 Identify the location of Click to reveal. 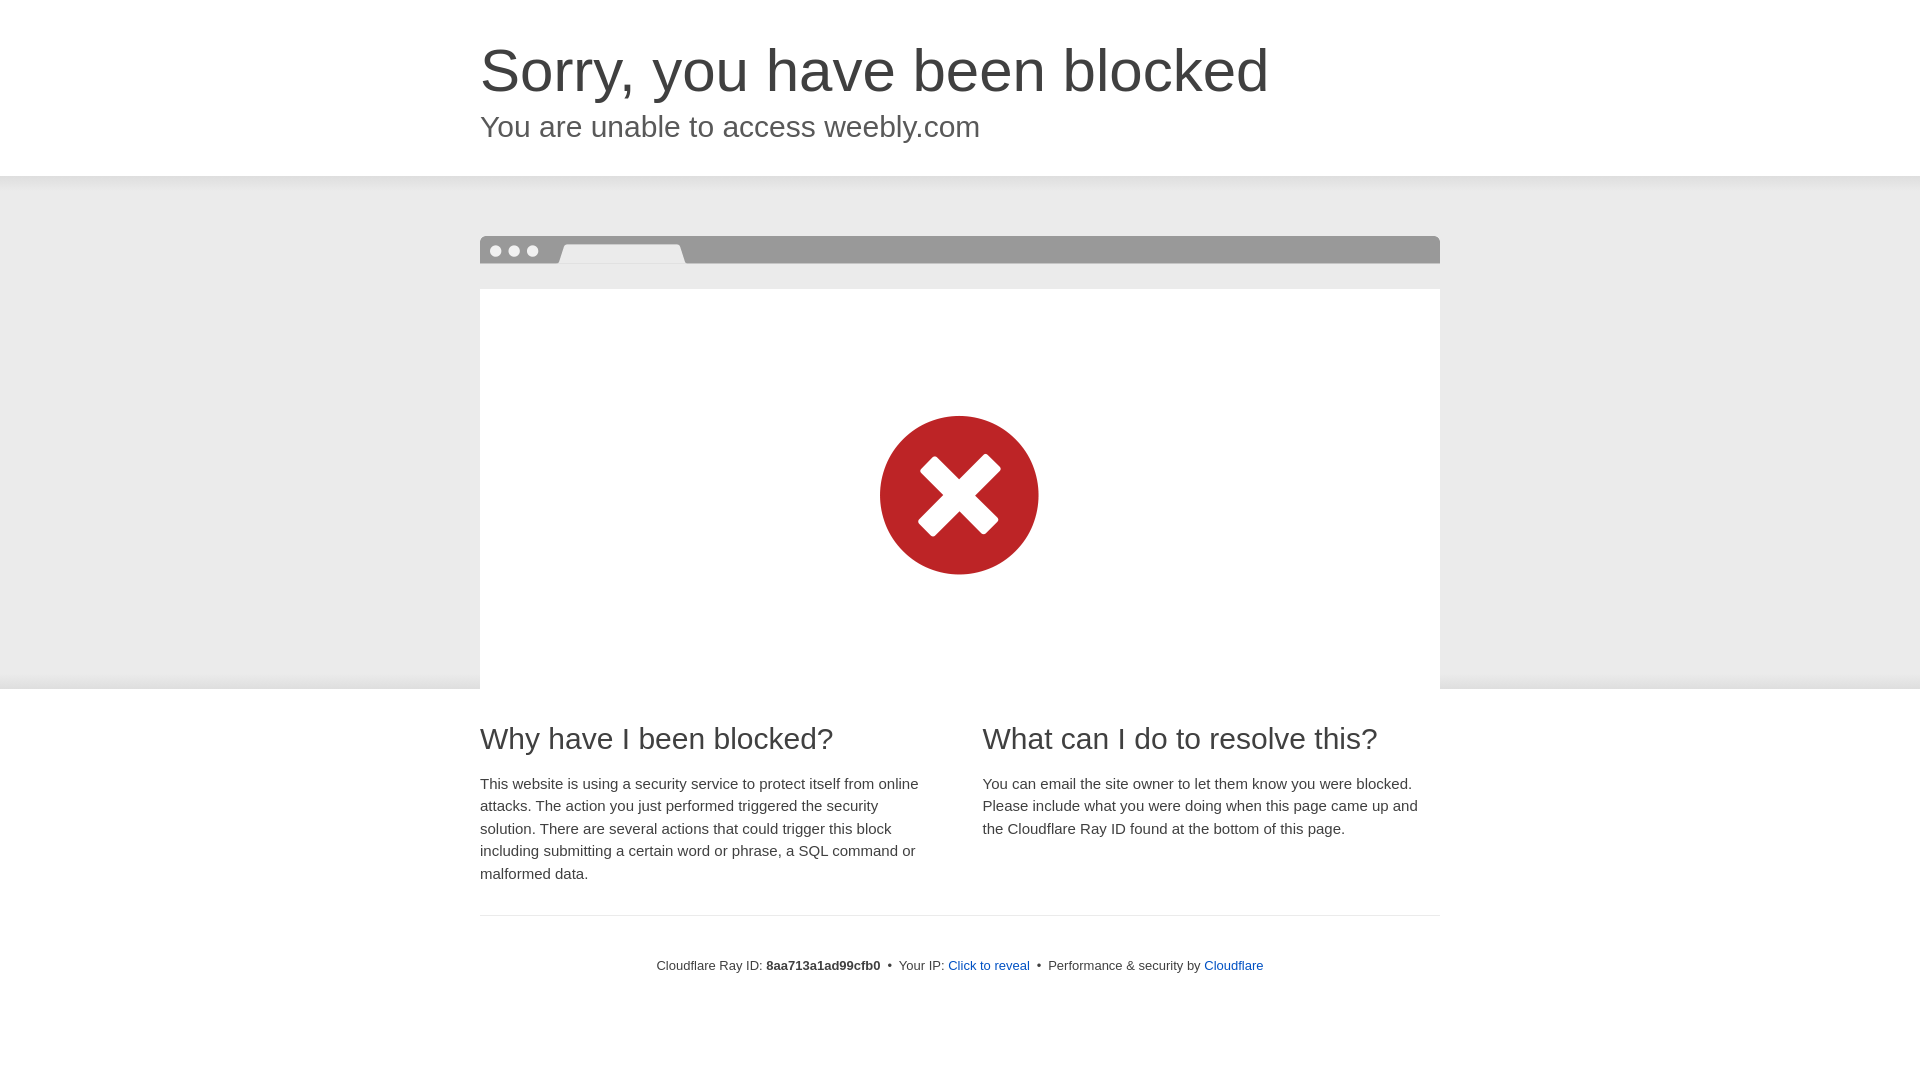
(988, 966).